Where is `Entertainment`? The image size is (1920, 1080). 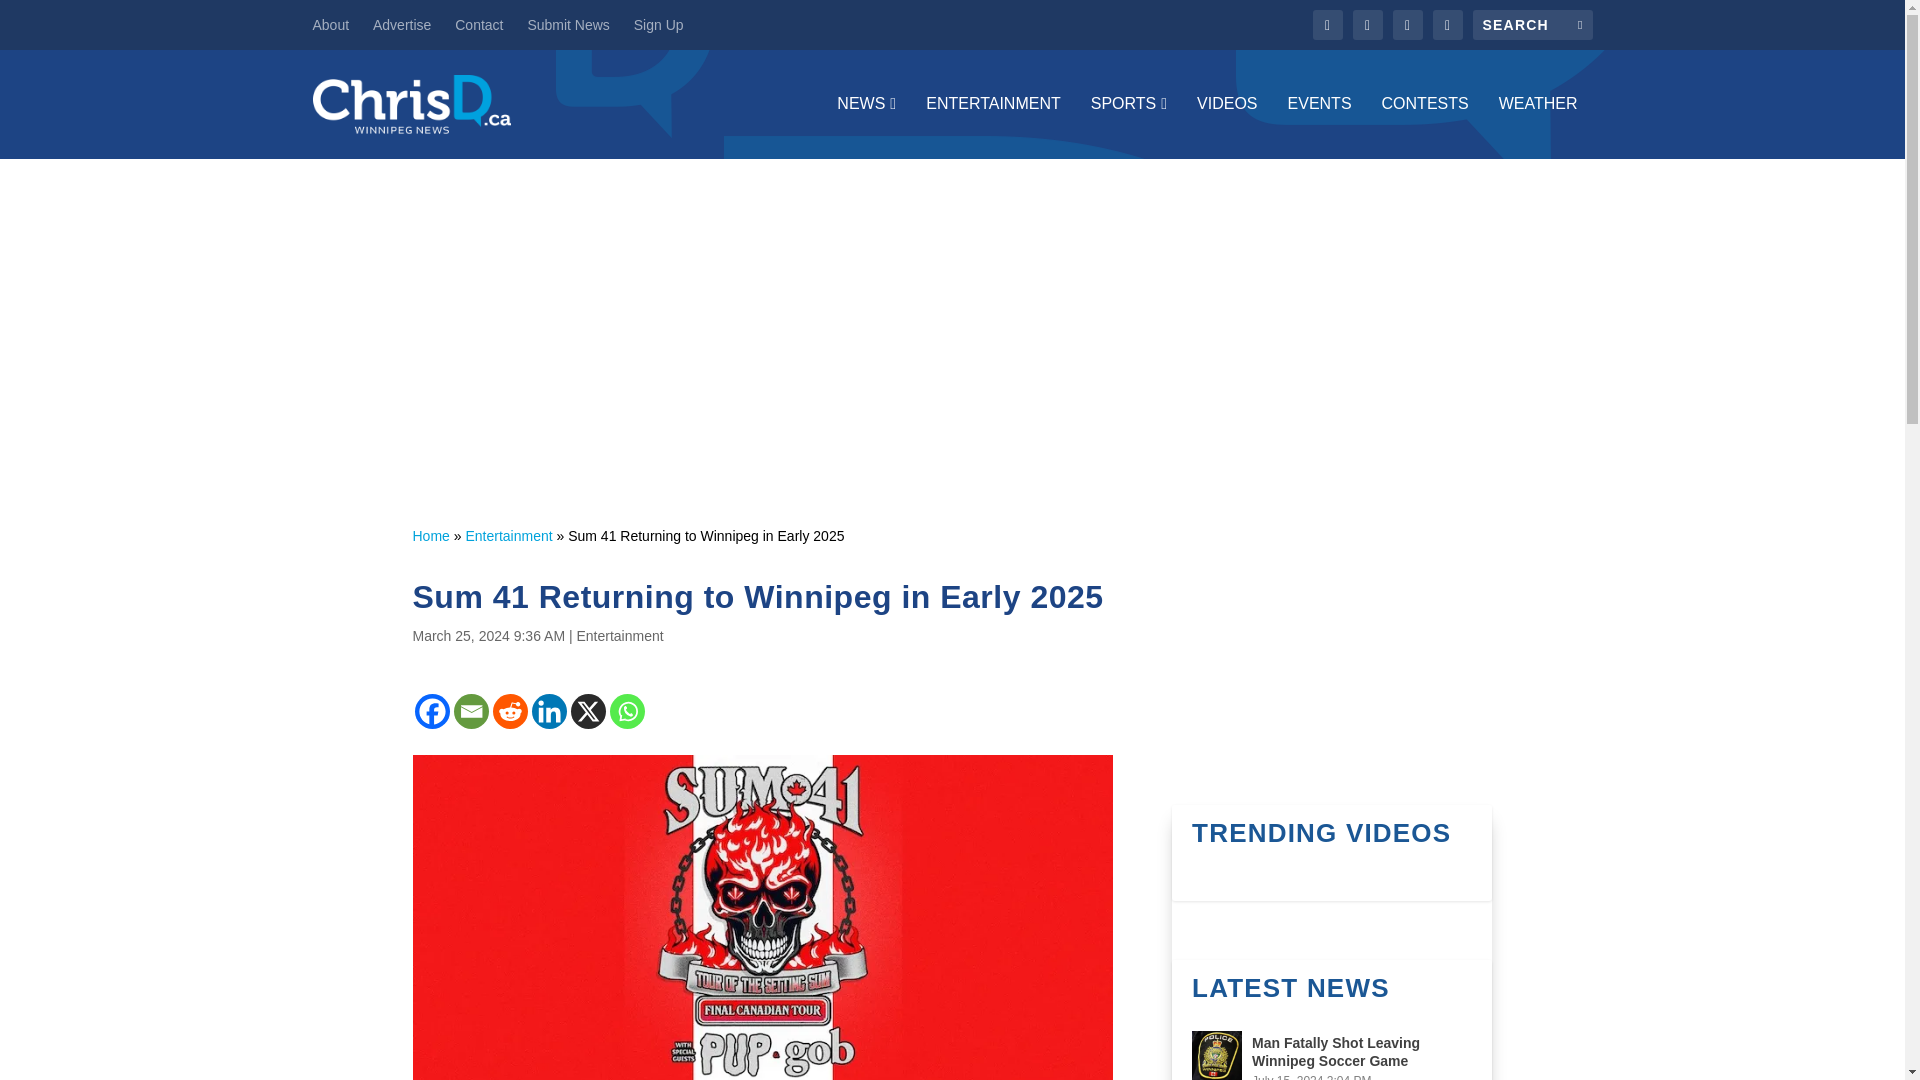 Entertainment is located at coordinates (619, 635).